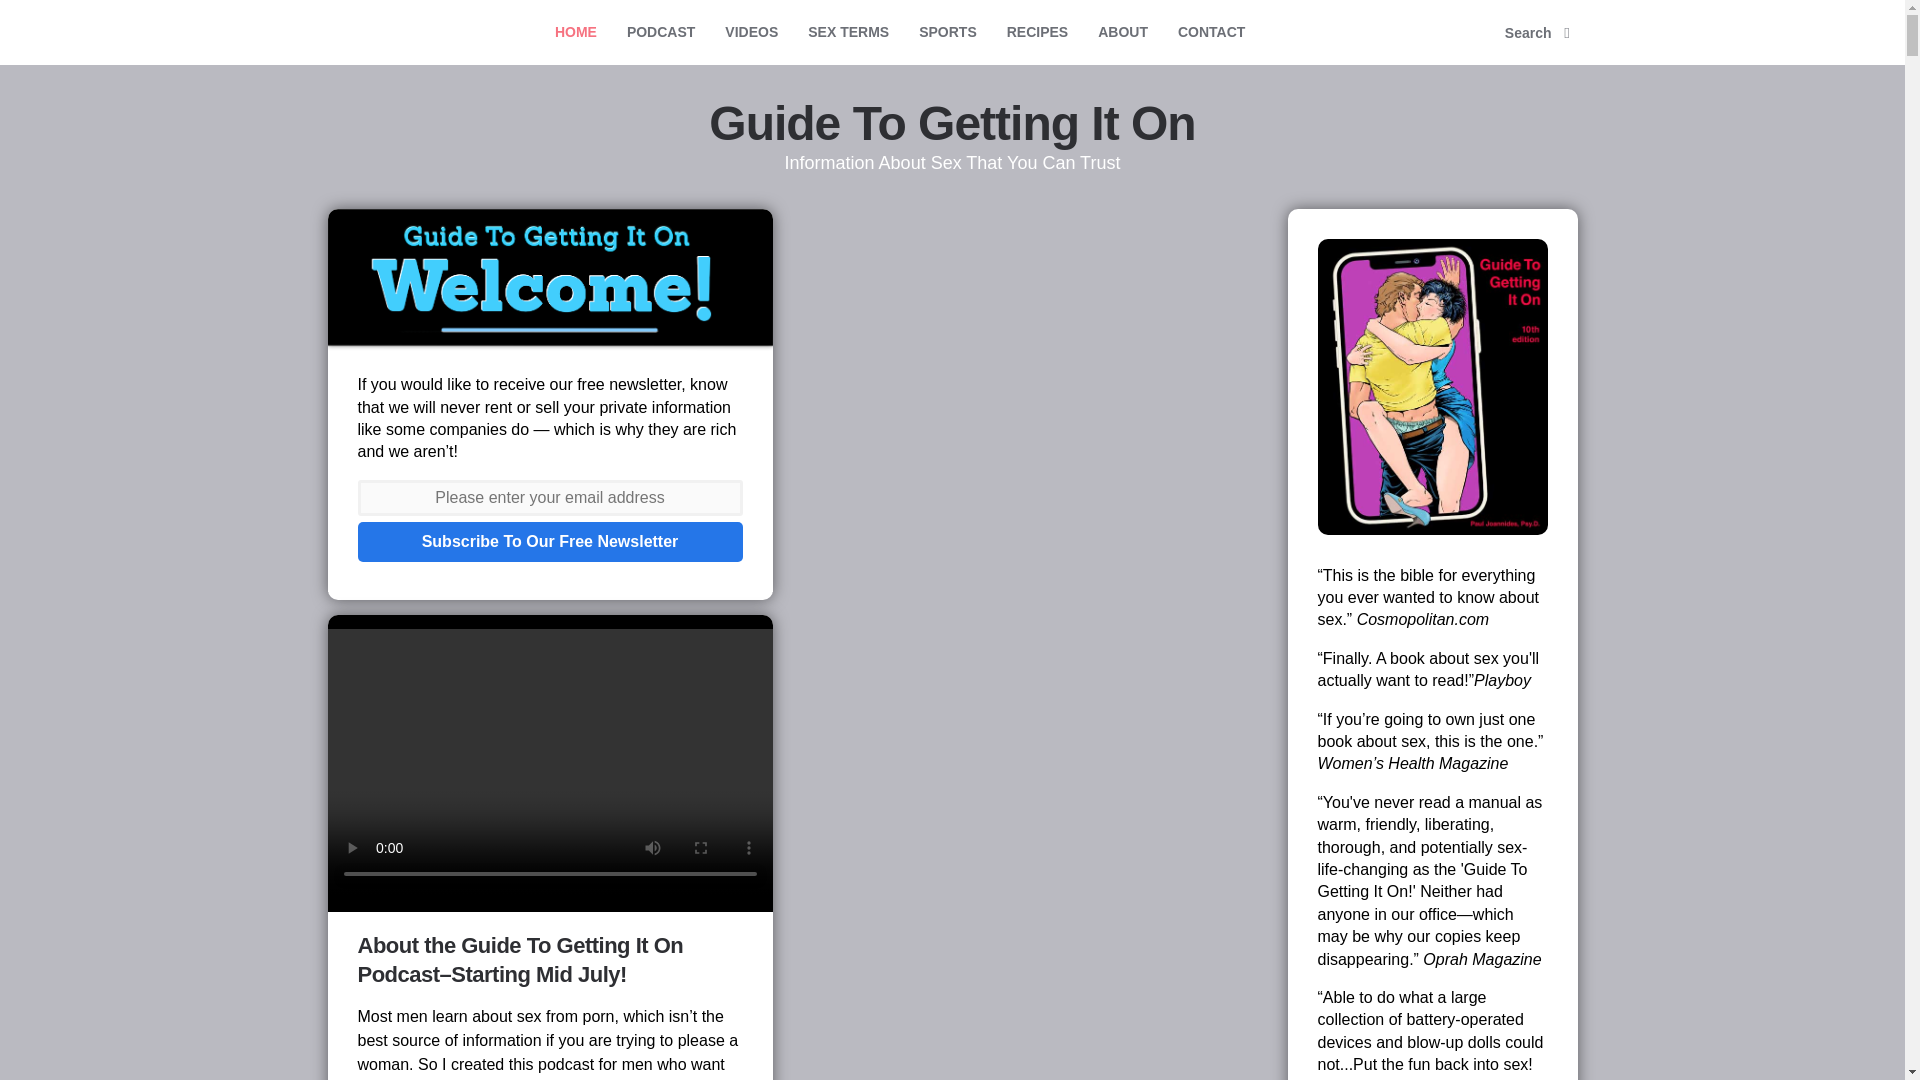 The height and width of the screenshot is (1080, 1920). Describe the element at coordinates (1122, 32) in the screenshot. I see `ABOUT` at that location.